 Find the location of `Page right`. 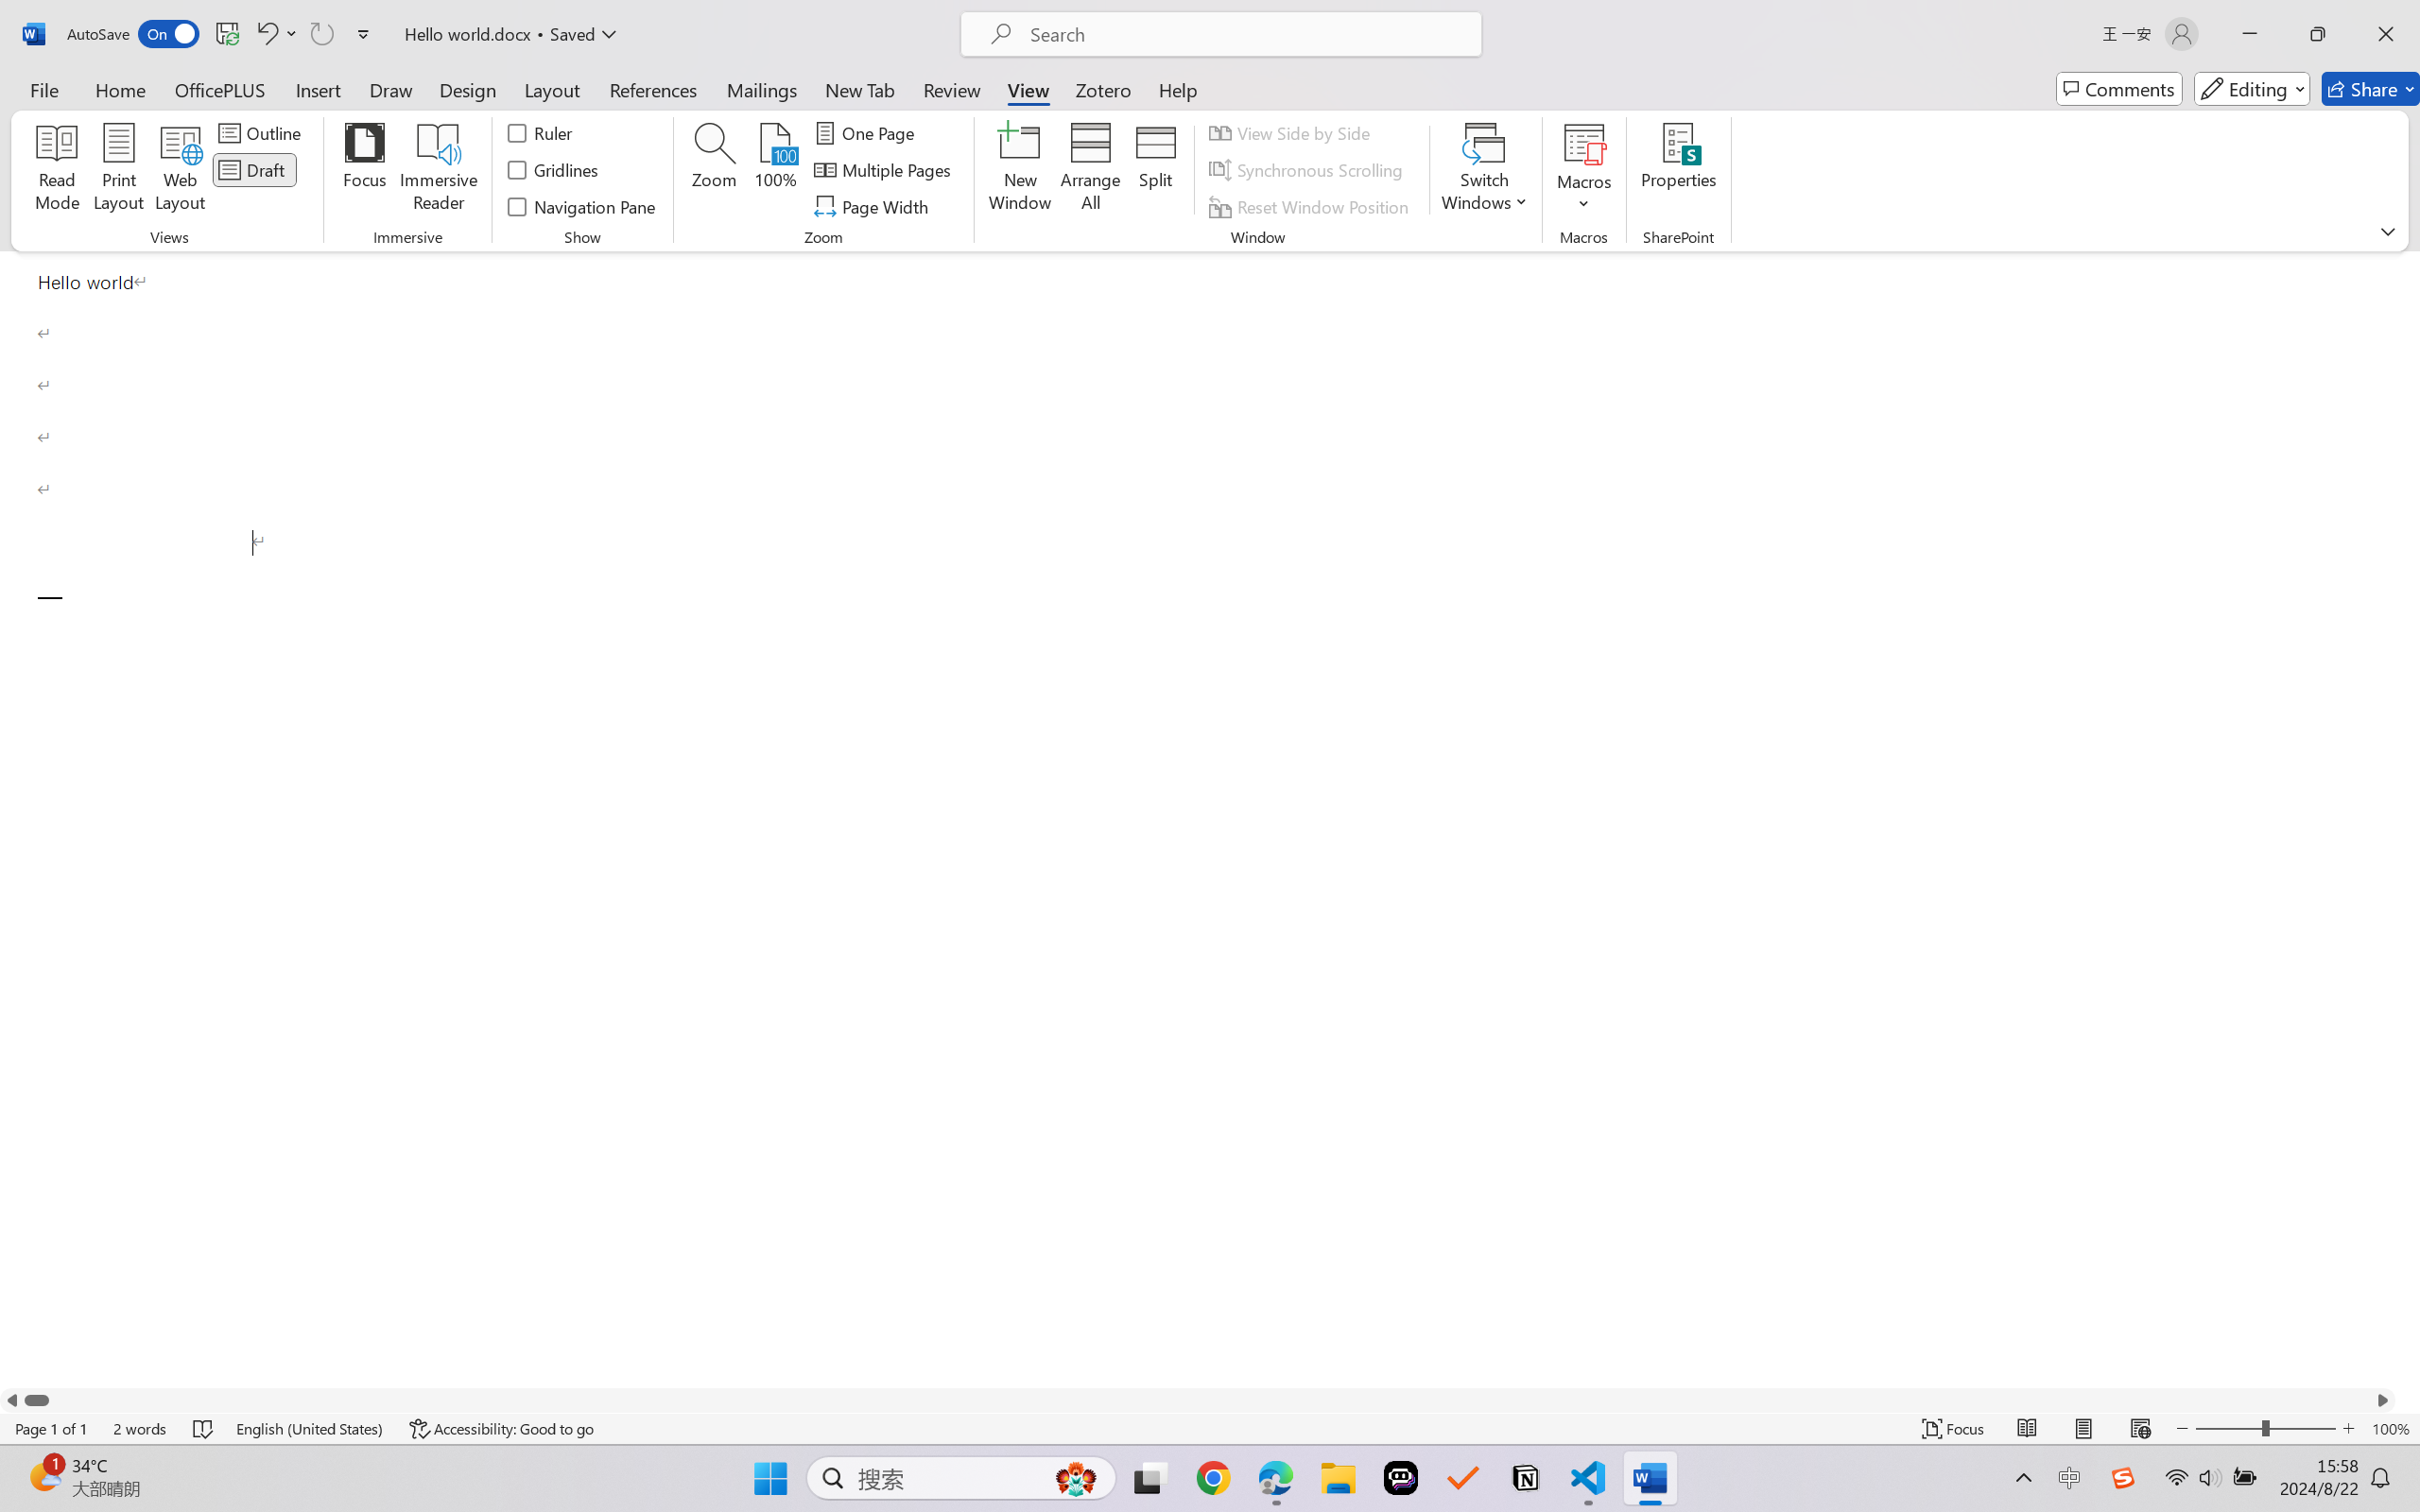

Page right is located at coordinates (1210, 1400).